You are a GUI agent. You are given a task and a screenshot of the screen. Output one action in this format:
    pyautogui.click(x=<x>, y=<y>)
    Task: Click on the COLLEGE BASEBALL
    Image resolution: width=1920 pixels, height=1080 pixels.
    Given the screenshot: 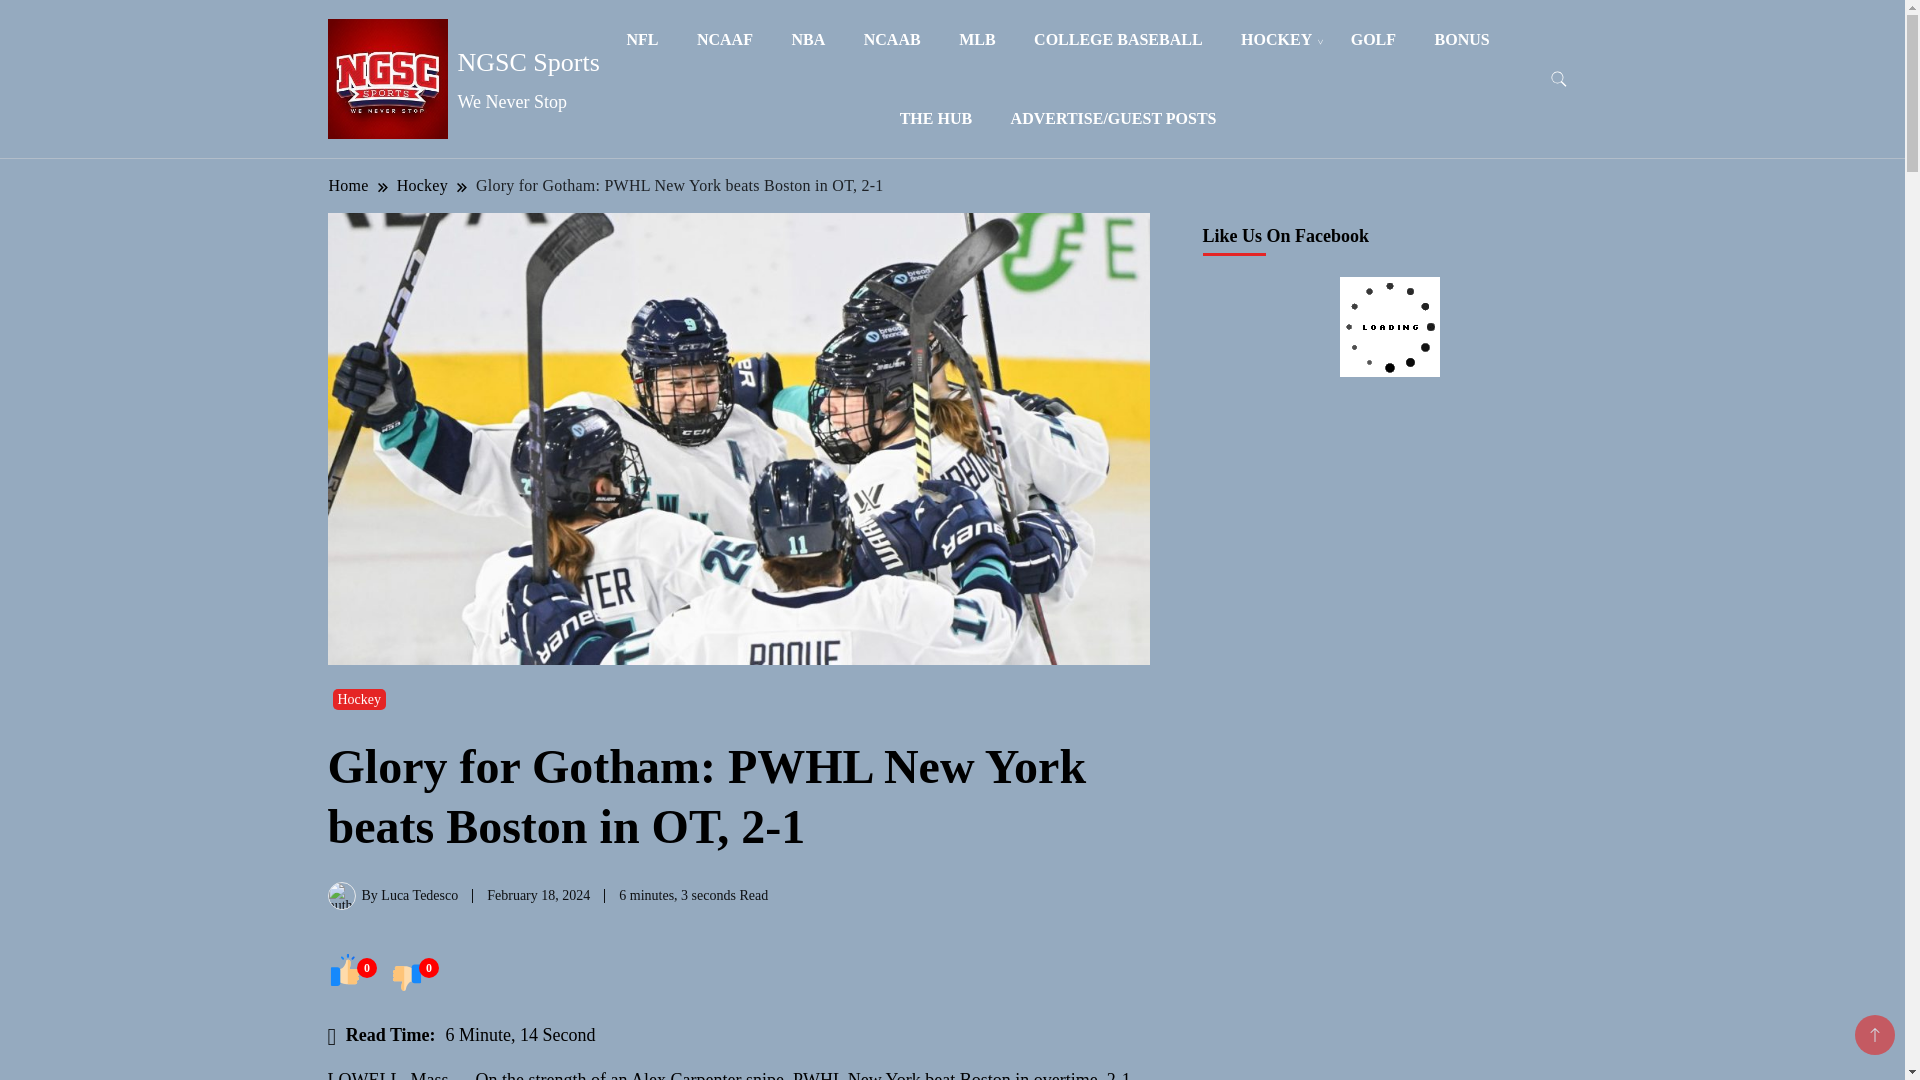 What is the action you would take?
    pyautogui.click(x=1118, y=39)
    